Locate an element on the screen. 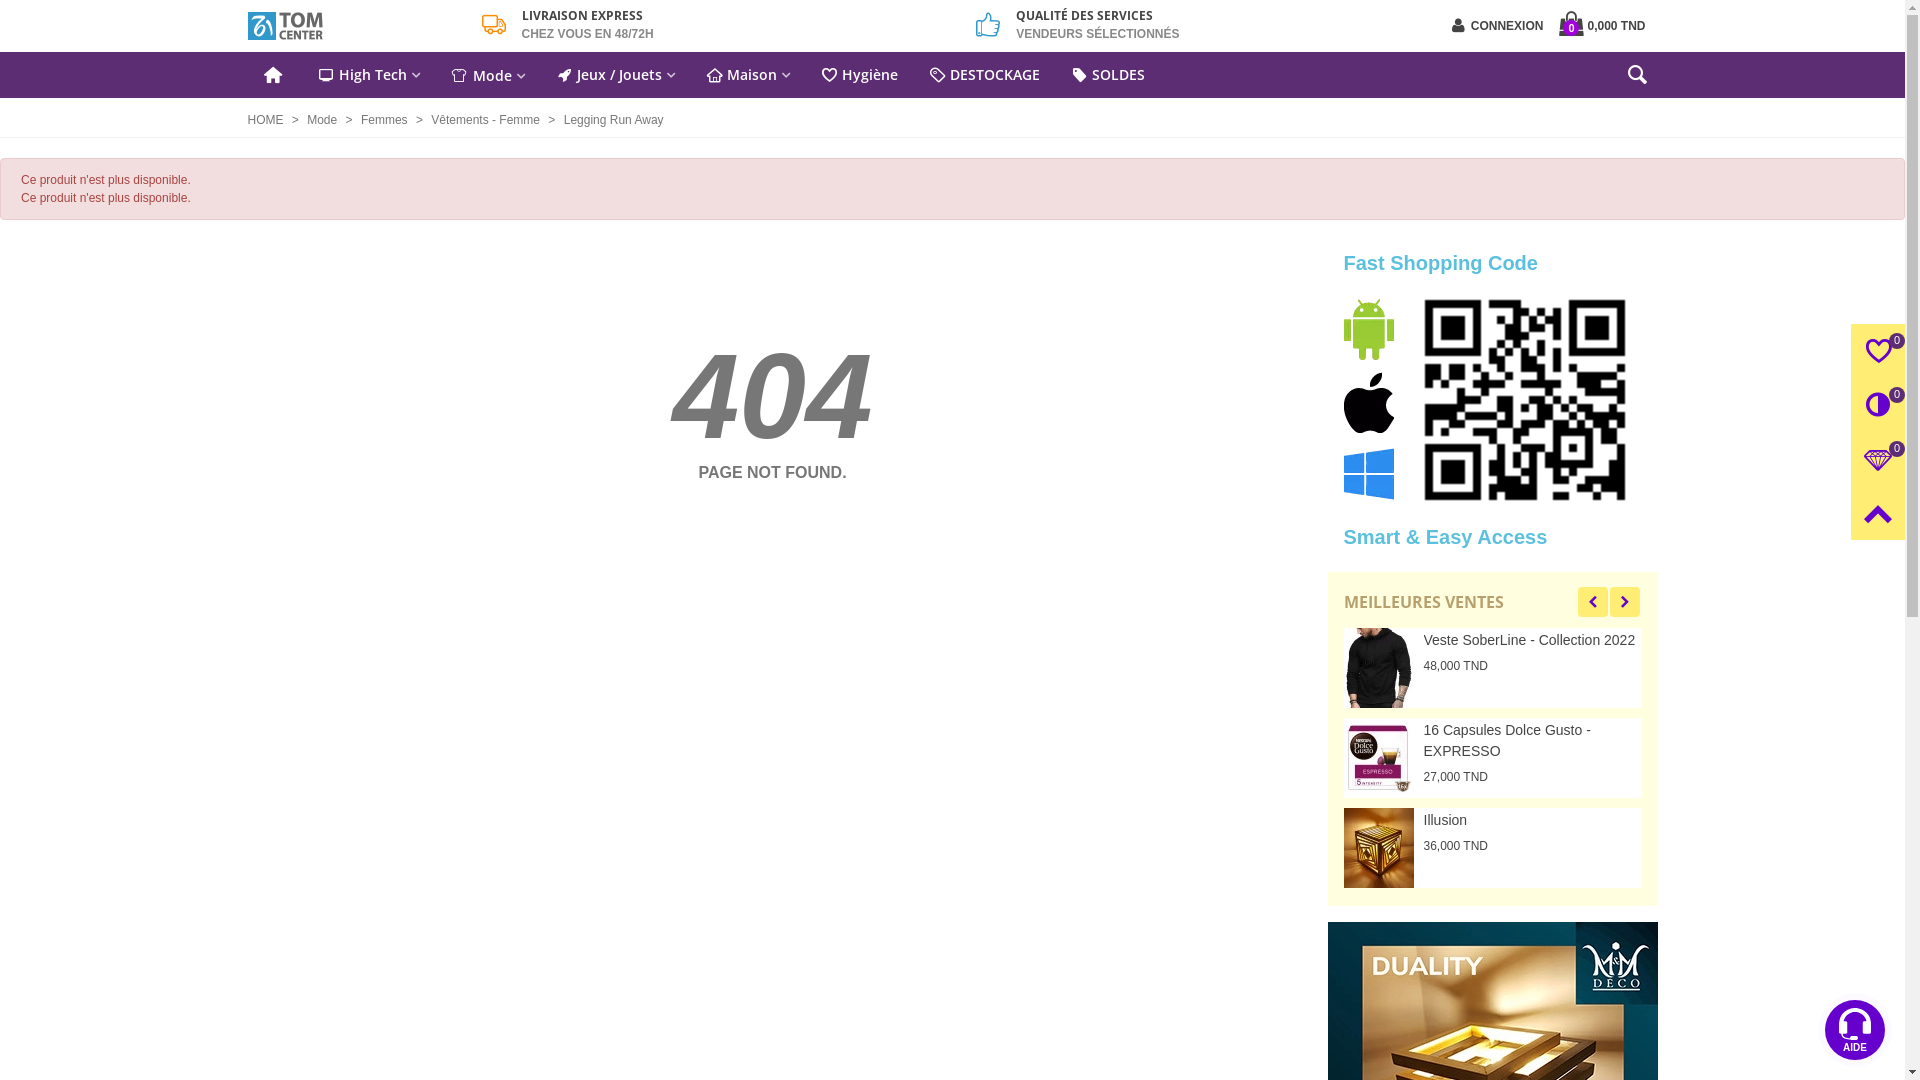 Image resolution: width=1920 pixels, height=1080 pixels. 0 is located at coordinates (1878, 405).